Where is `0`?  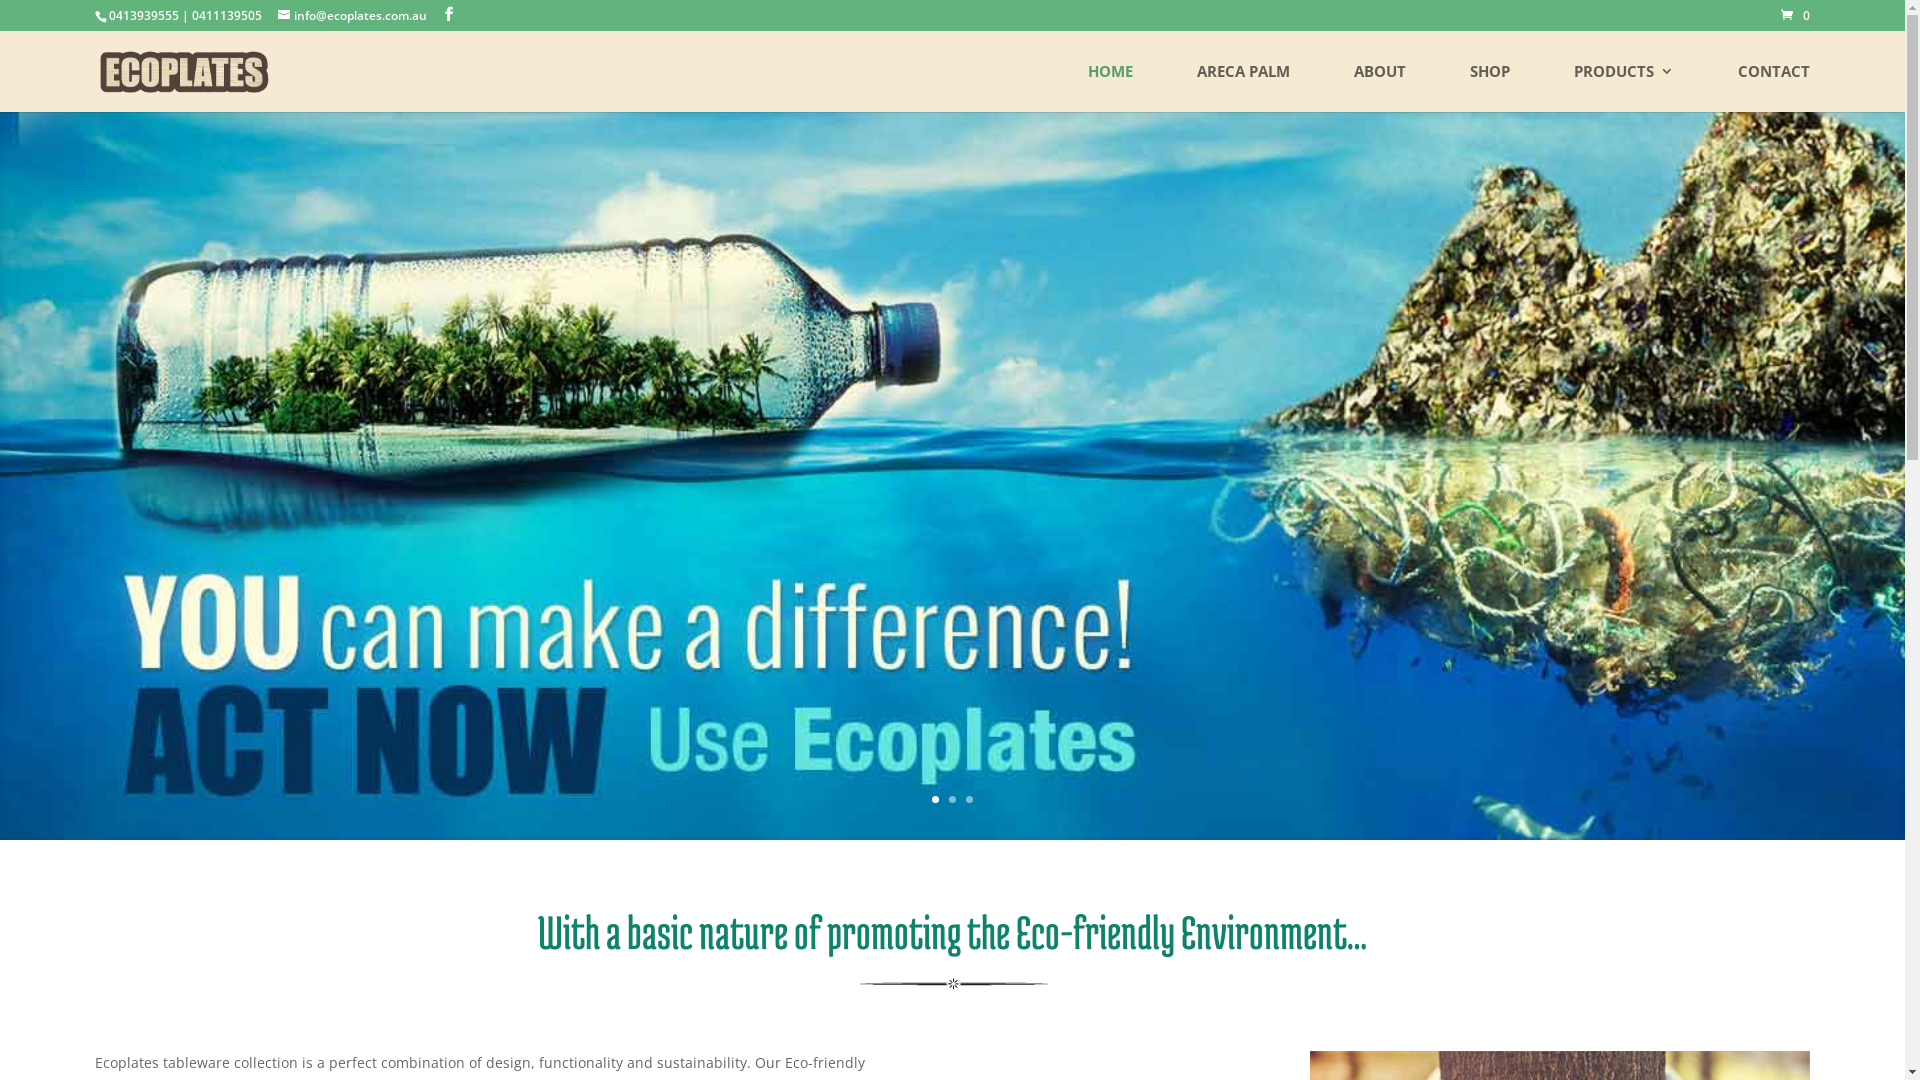 0 is located at coordinates (1796, 32).